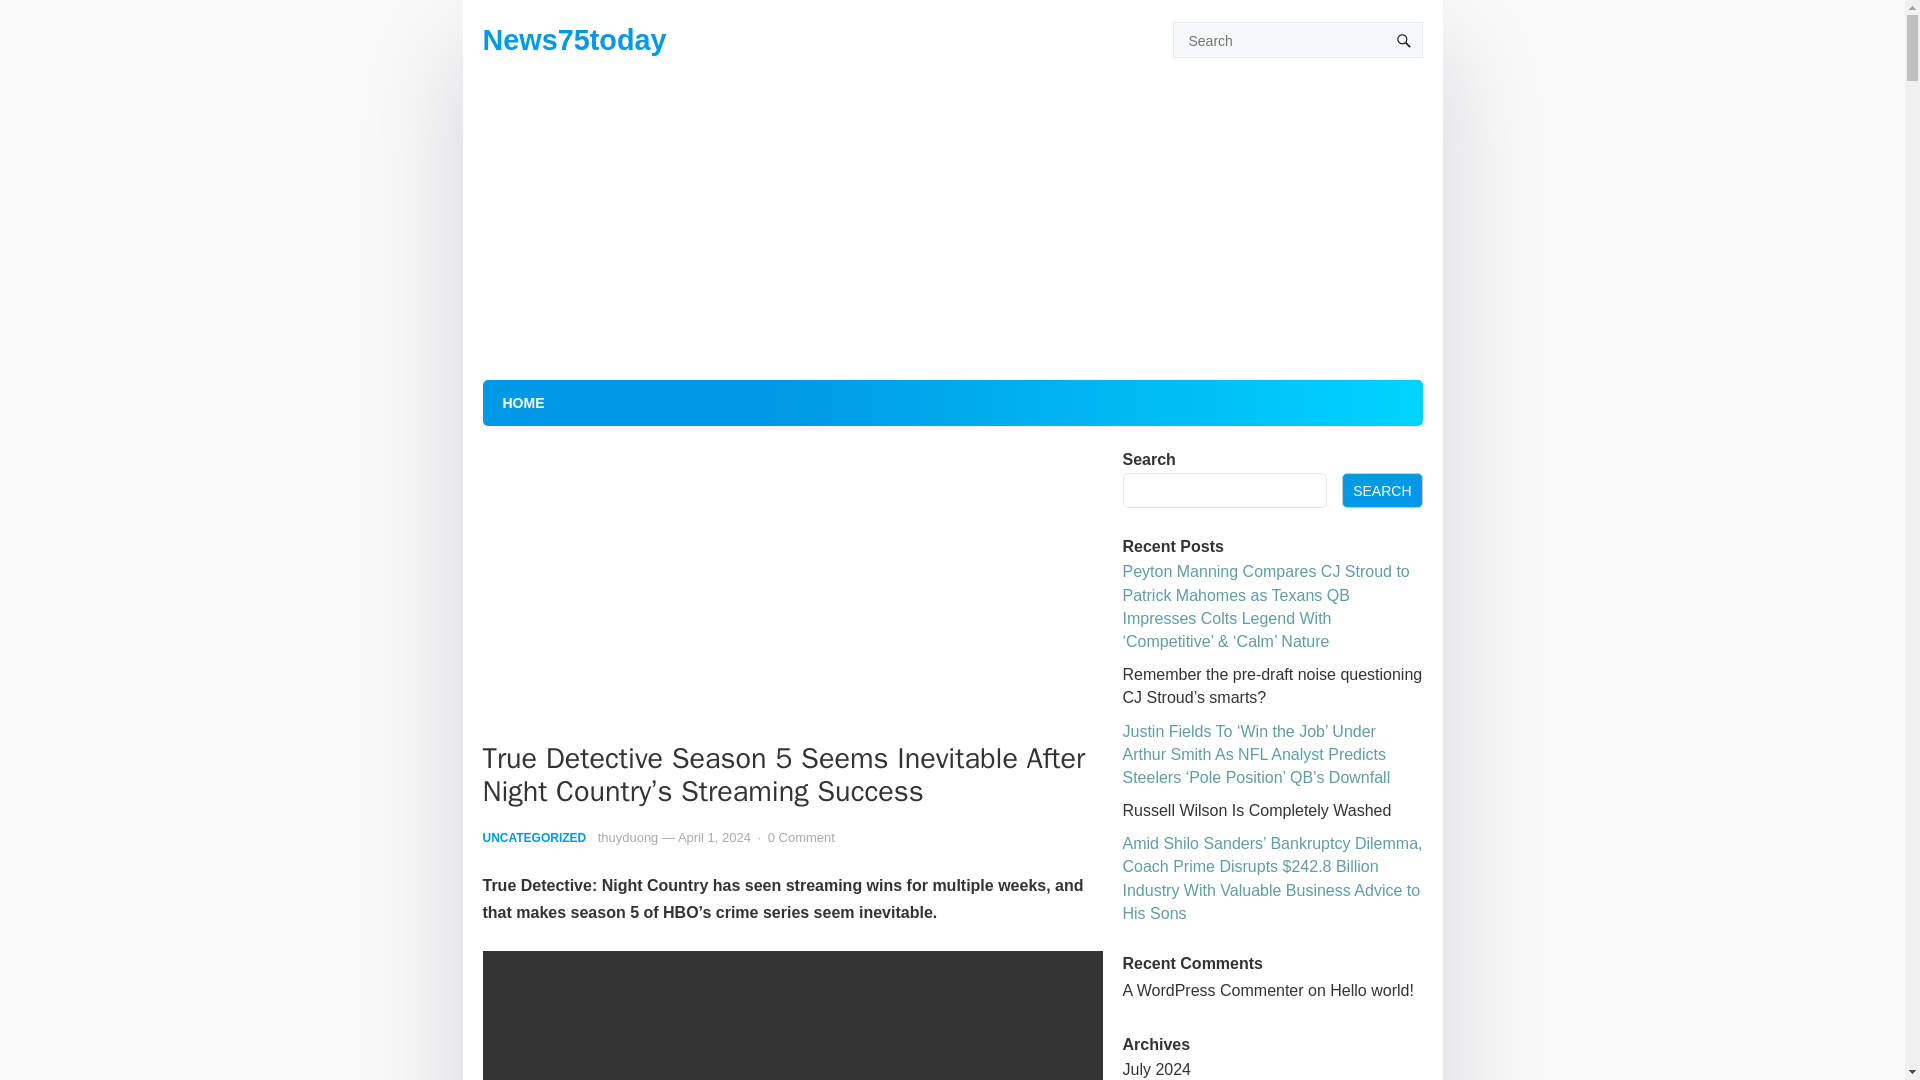 This screenshot has height=1080, width=1920. I want to click on July 2024, so click(1156, 1068).